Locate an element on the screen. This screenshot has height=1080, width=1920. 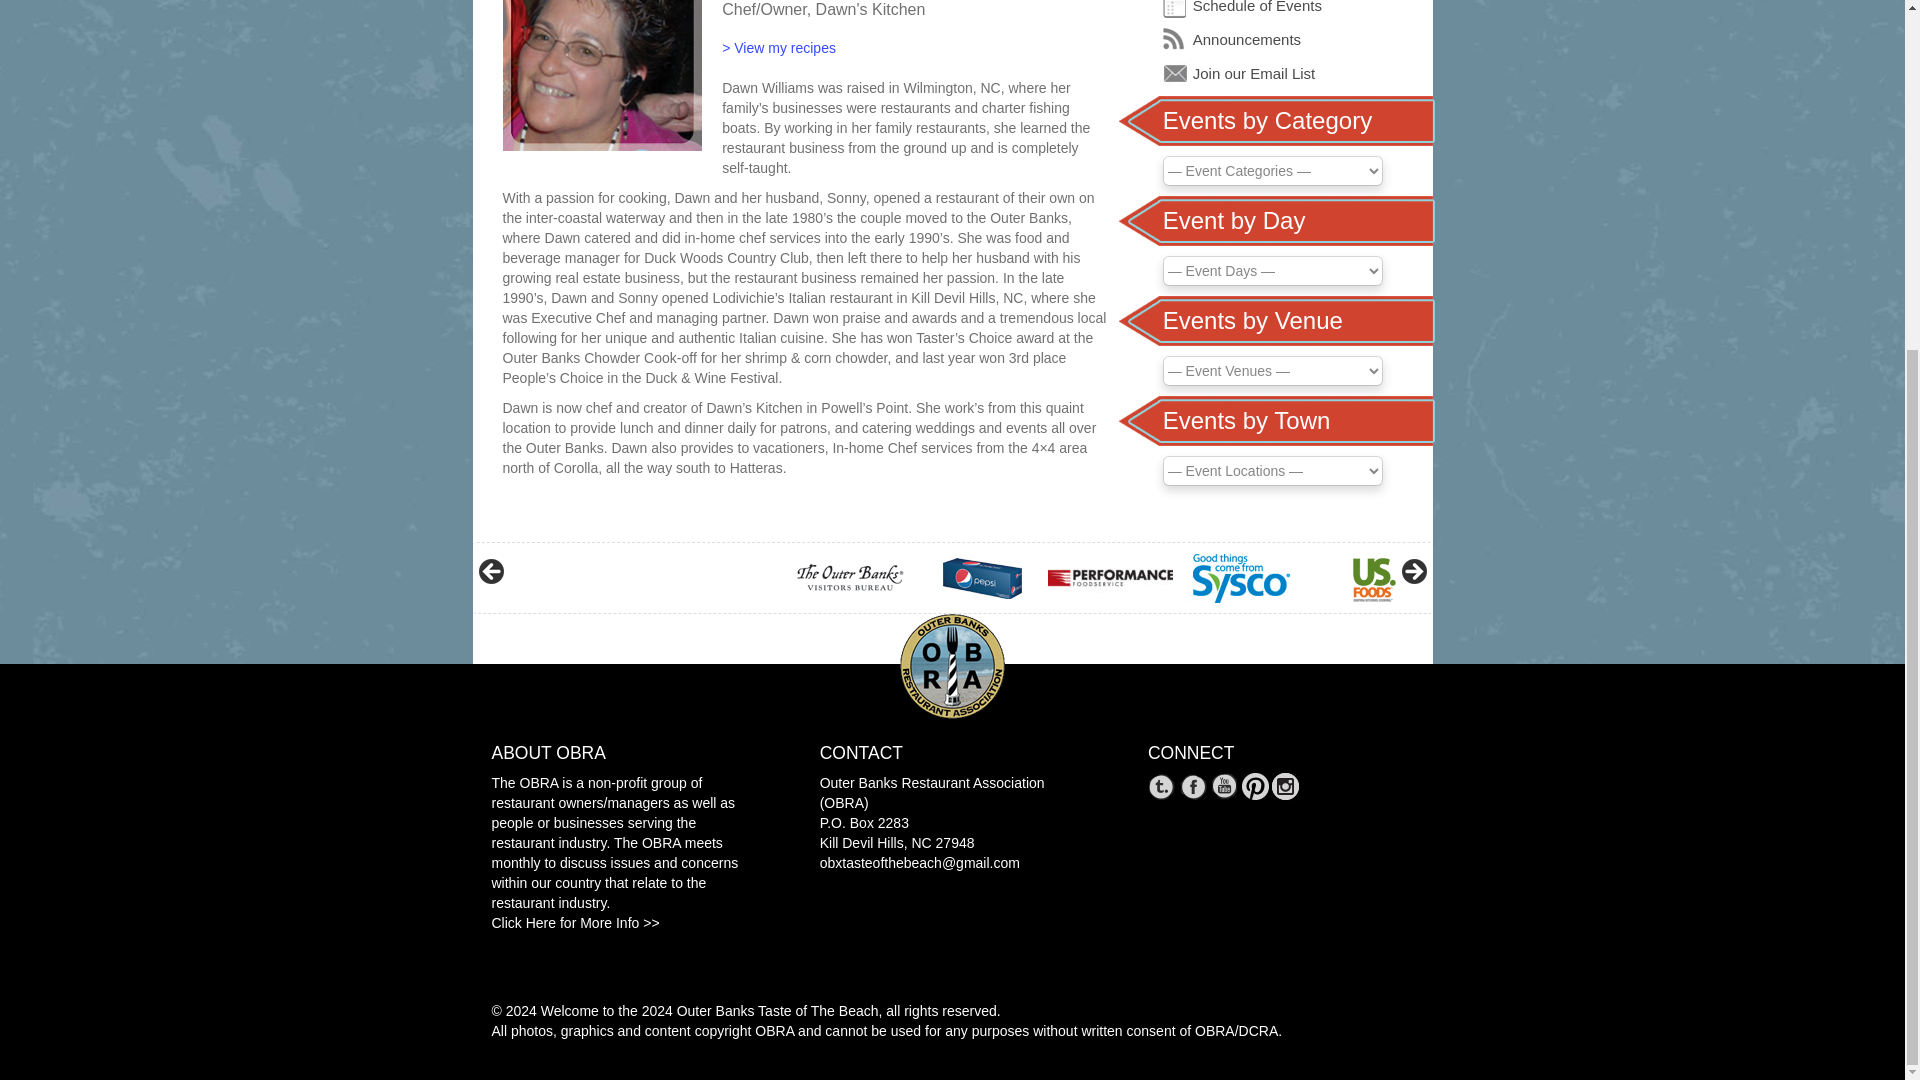
Join our Email List is located at coordinates (1254, 73).